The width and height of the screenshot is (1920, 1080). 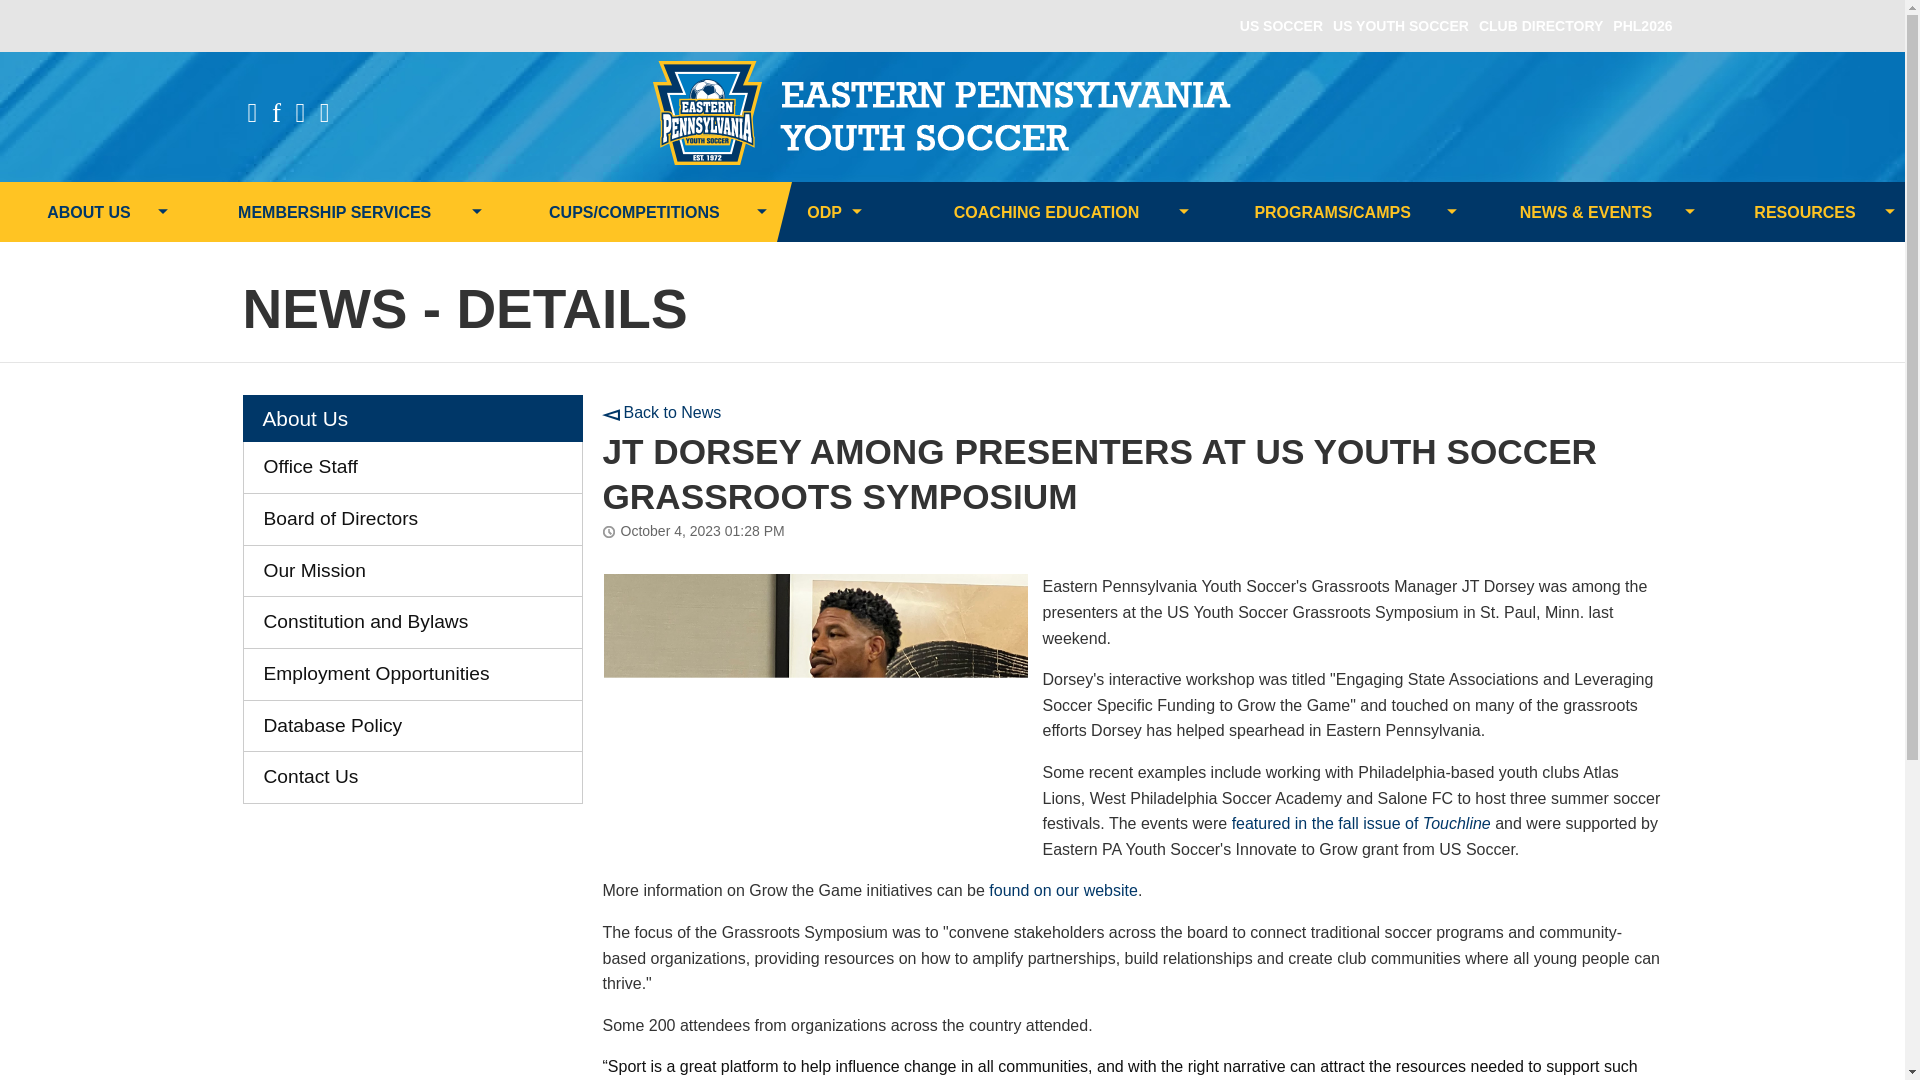 I want to click on PHL2026, so click(x=1642, y=26).